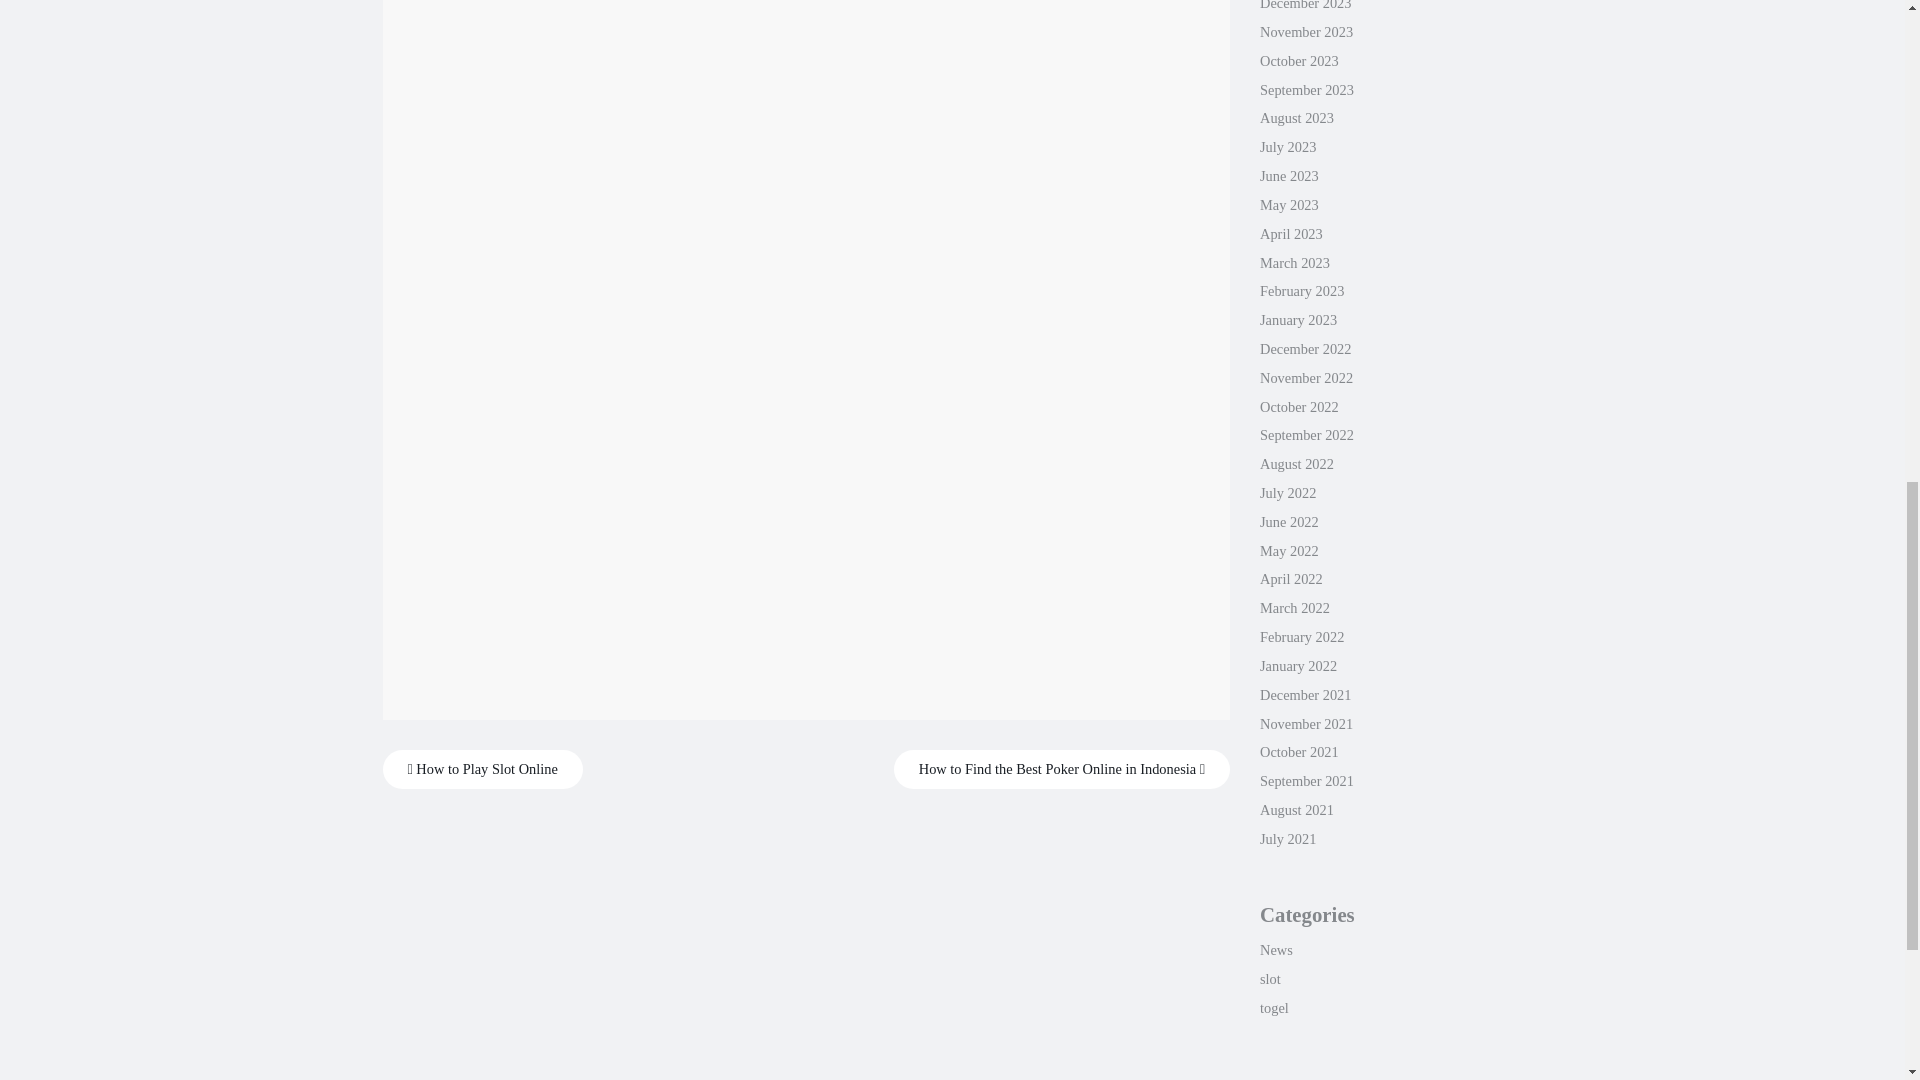 This screenshot has width=1920, height=1080. Describe the element at coordinates (1306, 434) in the screenshot. I see `September 2022` at that location.